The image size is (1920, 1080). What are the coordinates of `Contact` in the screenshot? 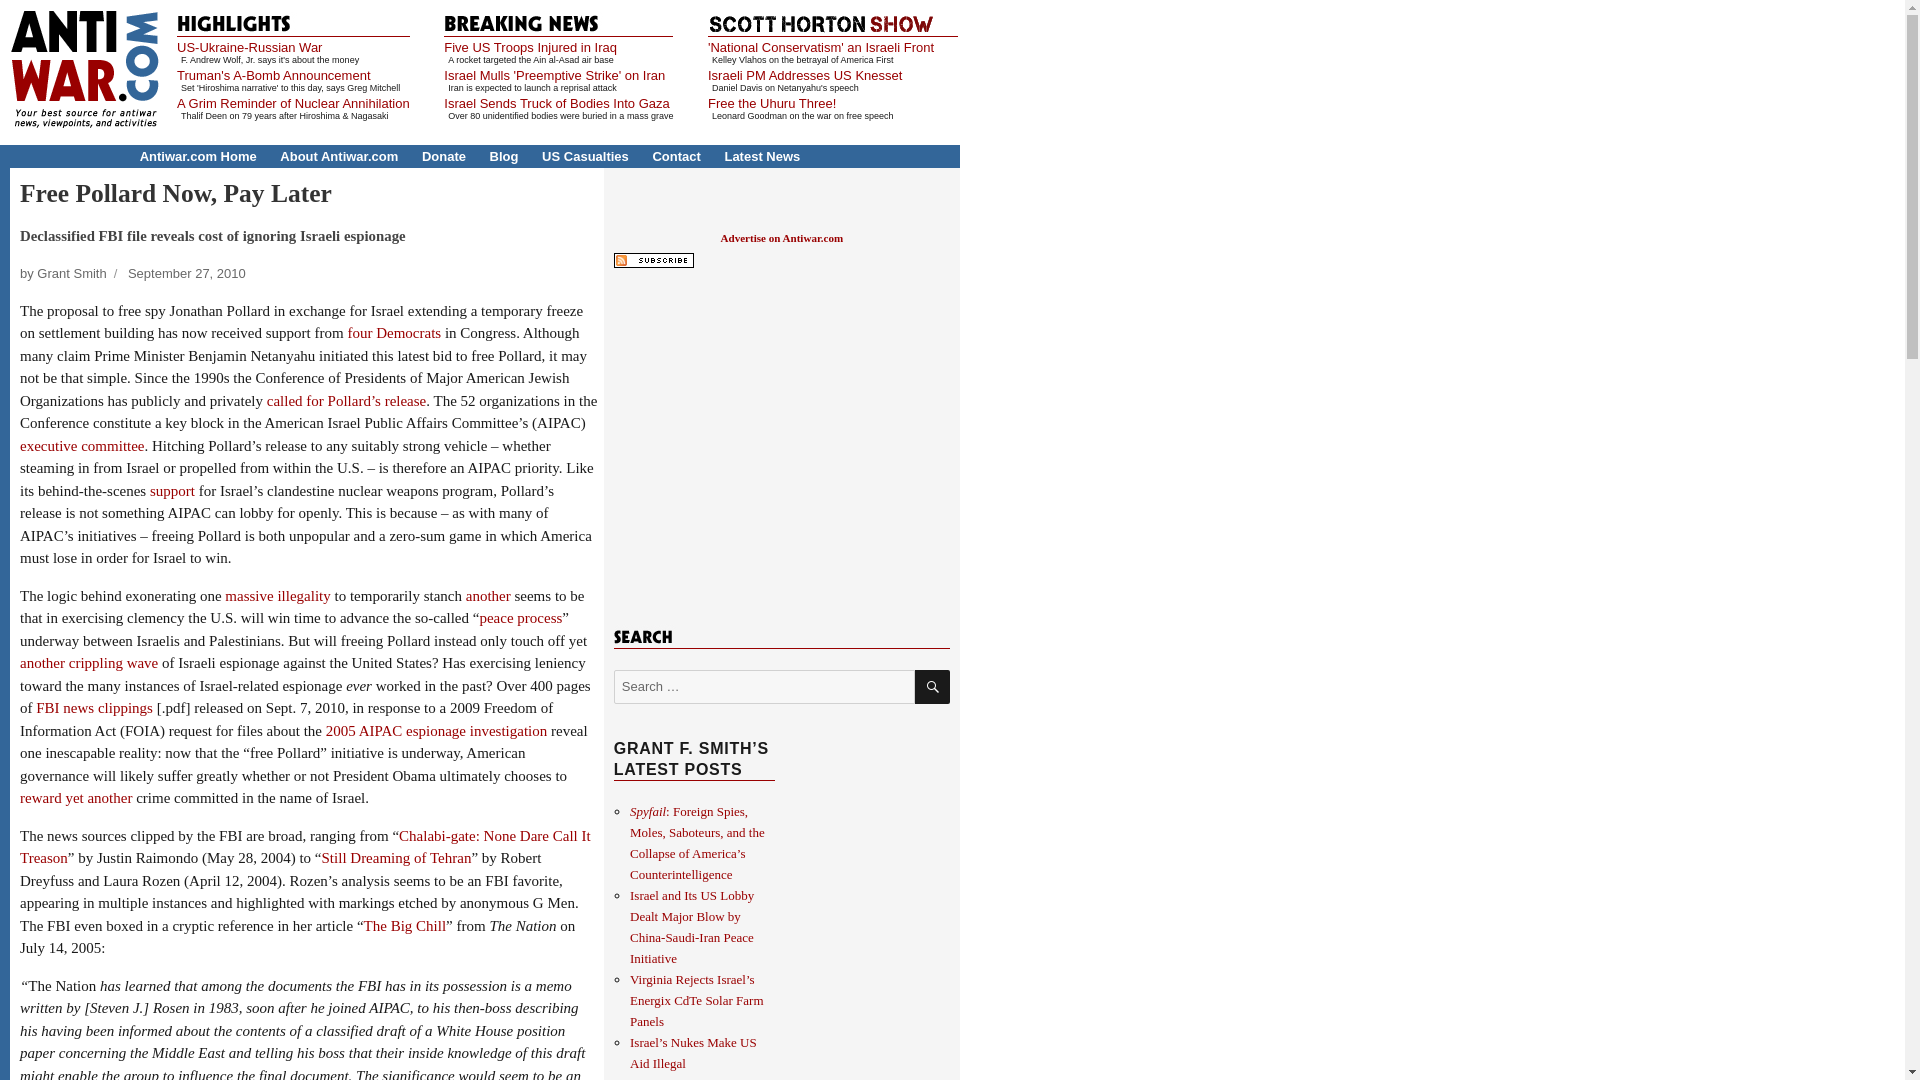 It's located at (676, 156).